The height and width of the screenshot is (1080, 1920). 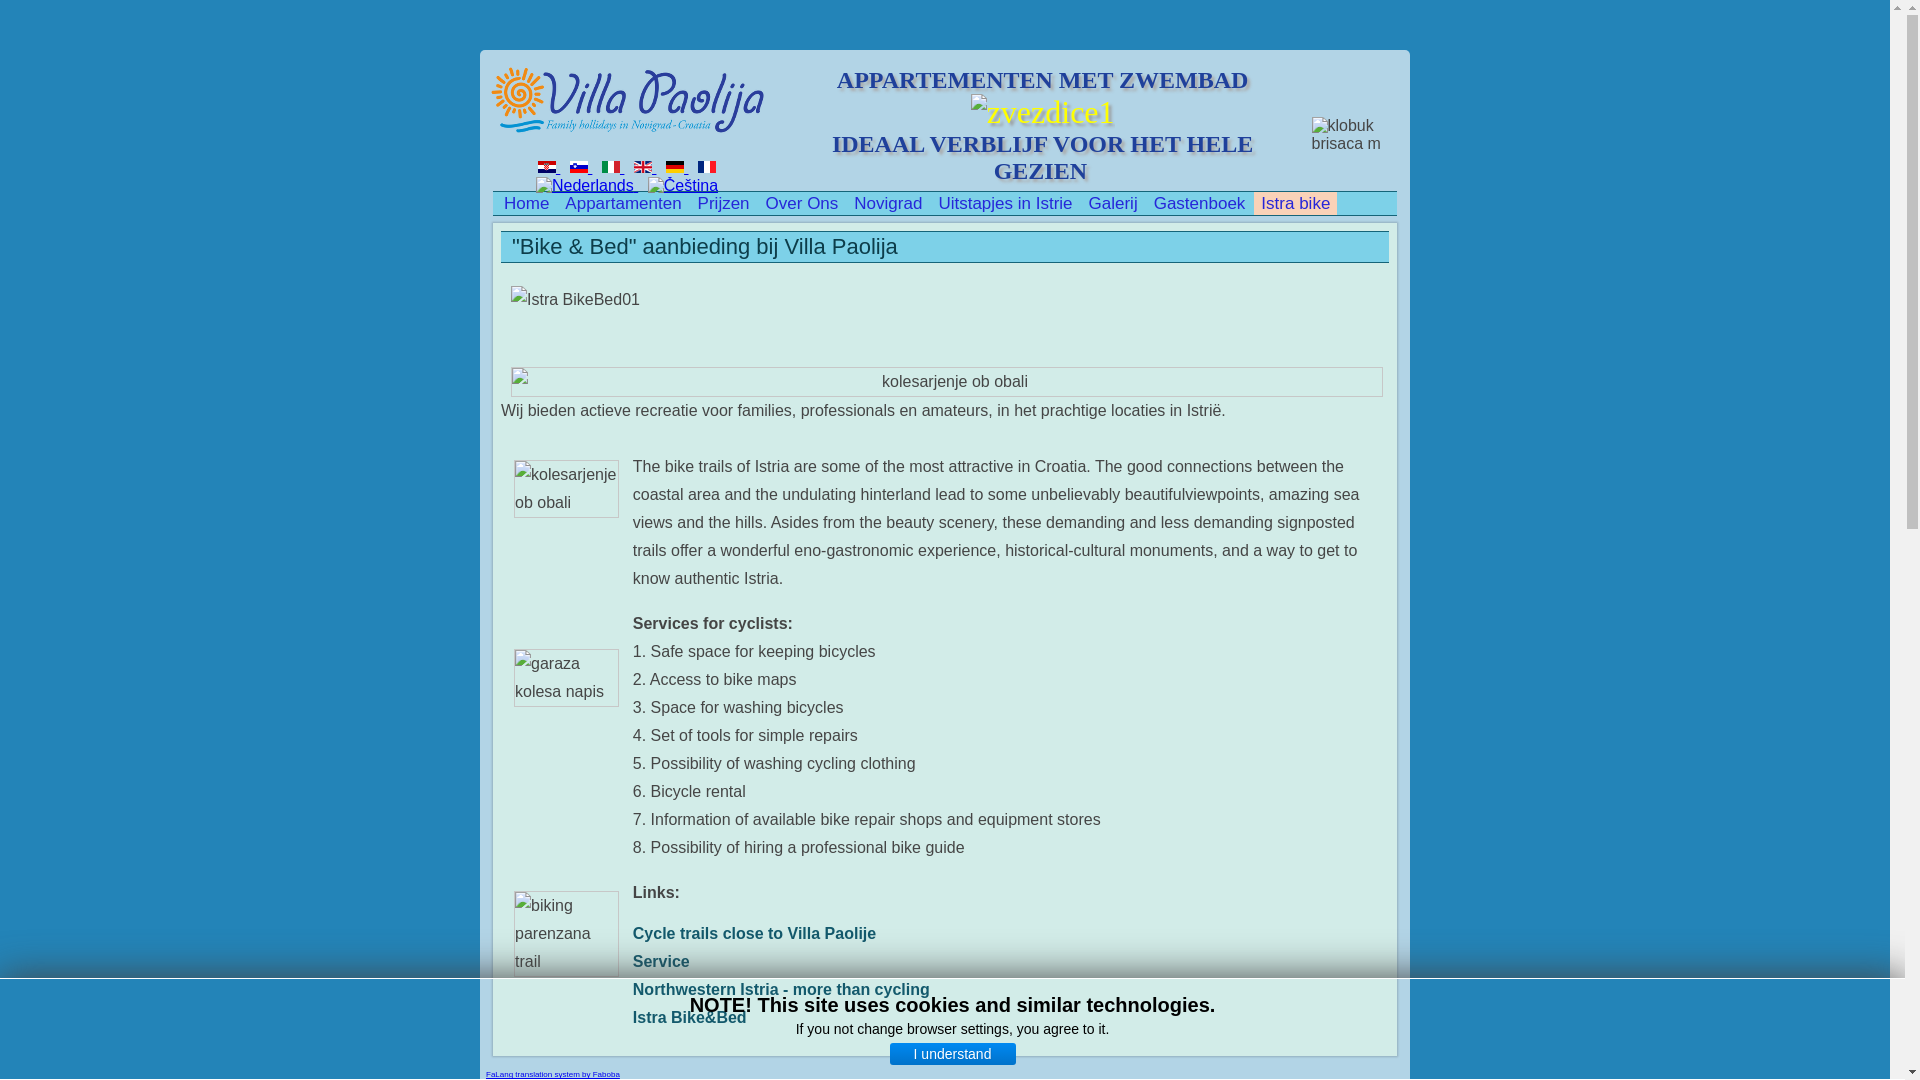 What do you see at coordinates (1200, 203) in the screenshot?
I see `Gastenboek` at bounding box center [1200, 203].